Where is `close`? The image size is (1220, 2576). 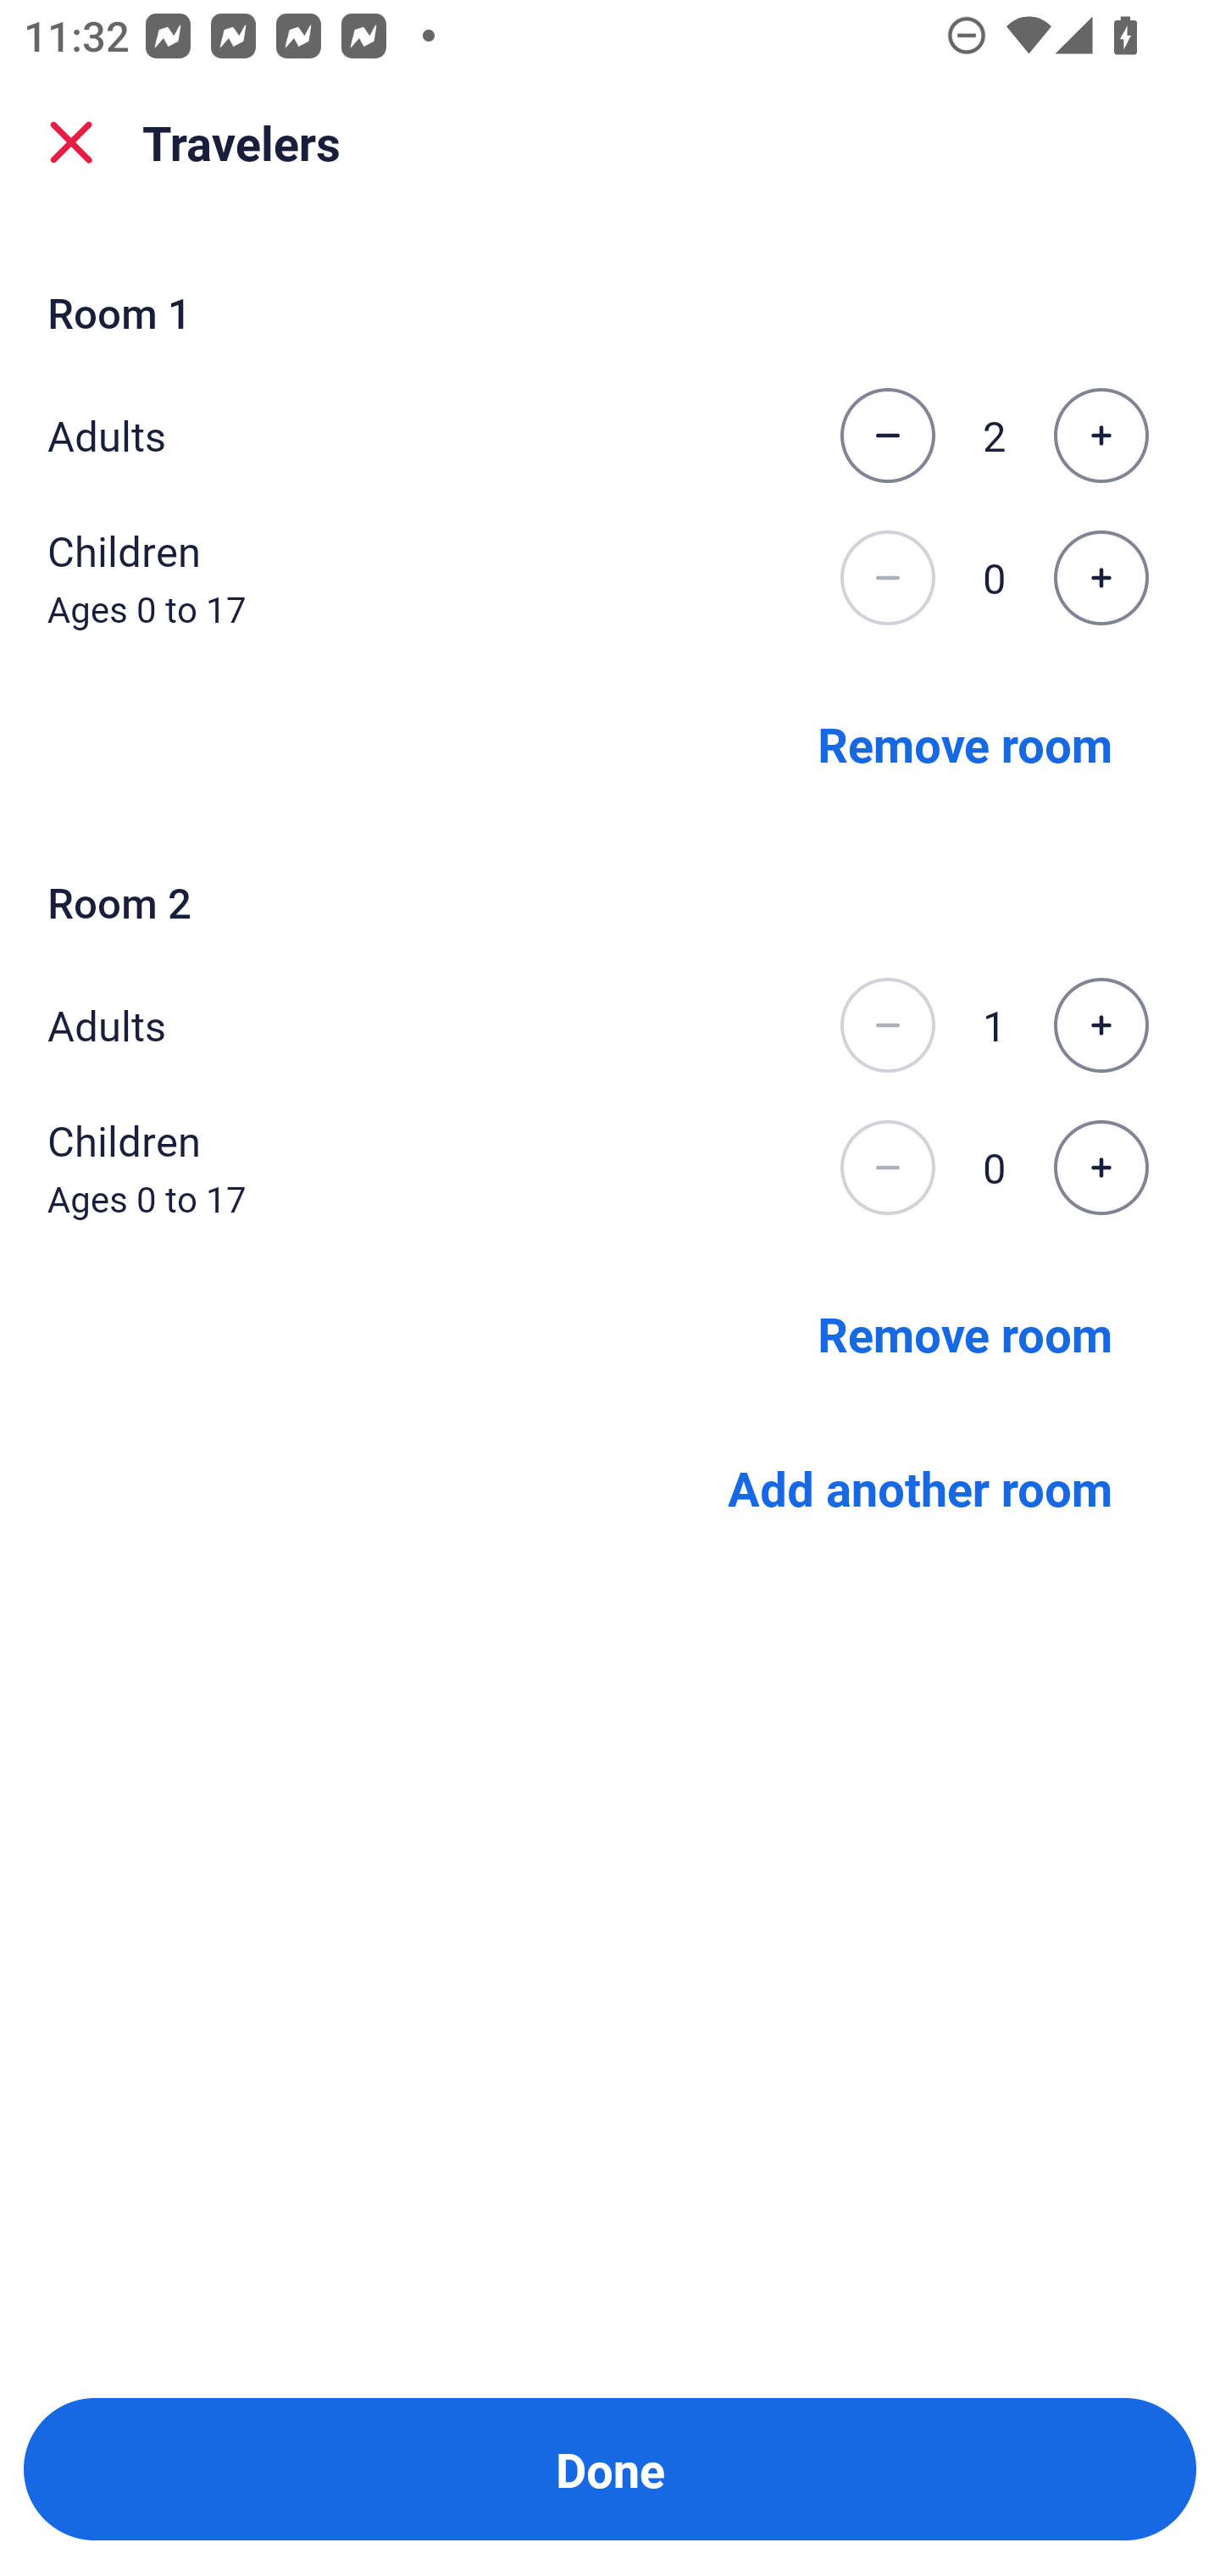 close is located at coordinates (71, 142).